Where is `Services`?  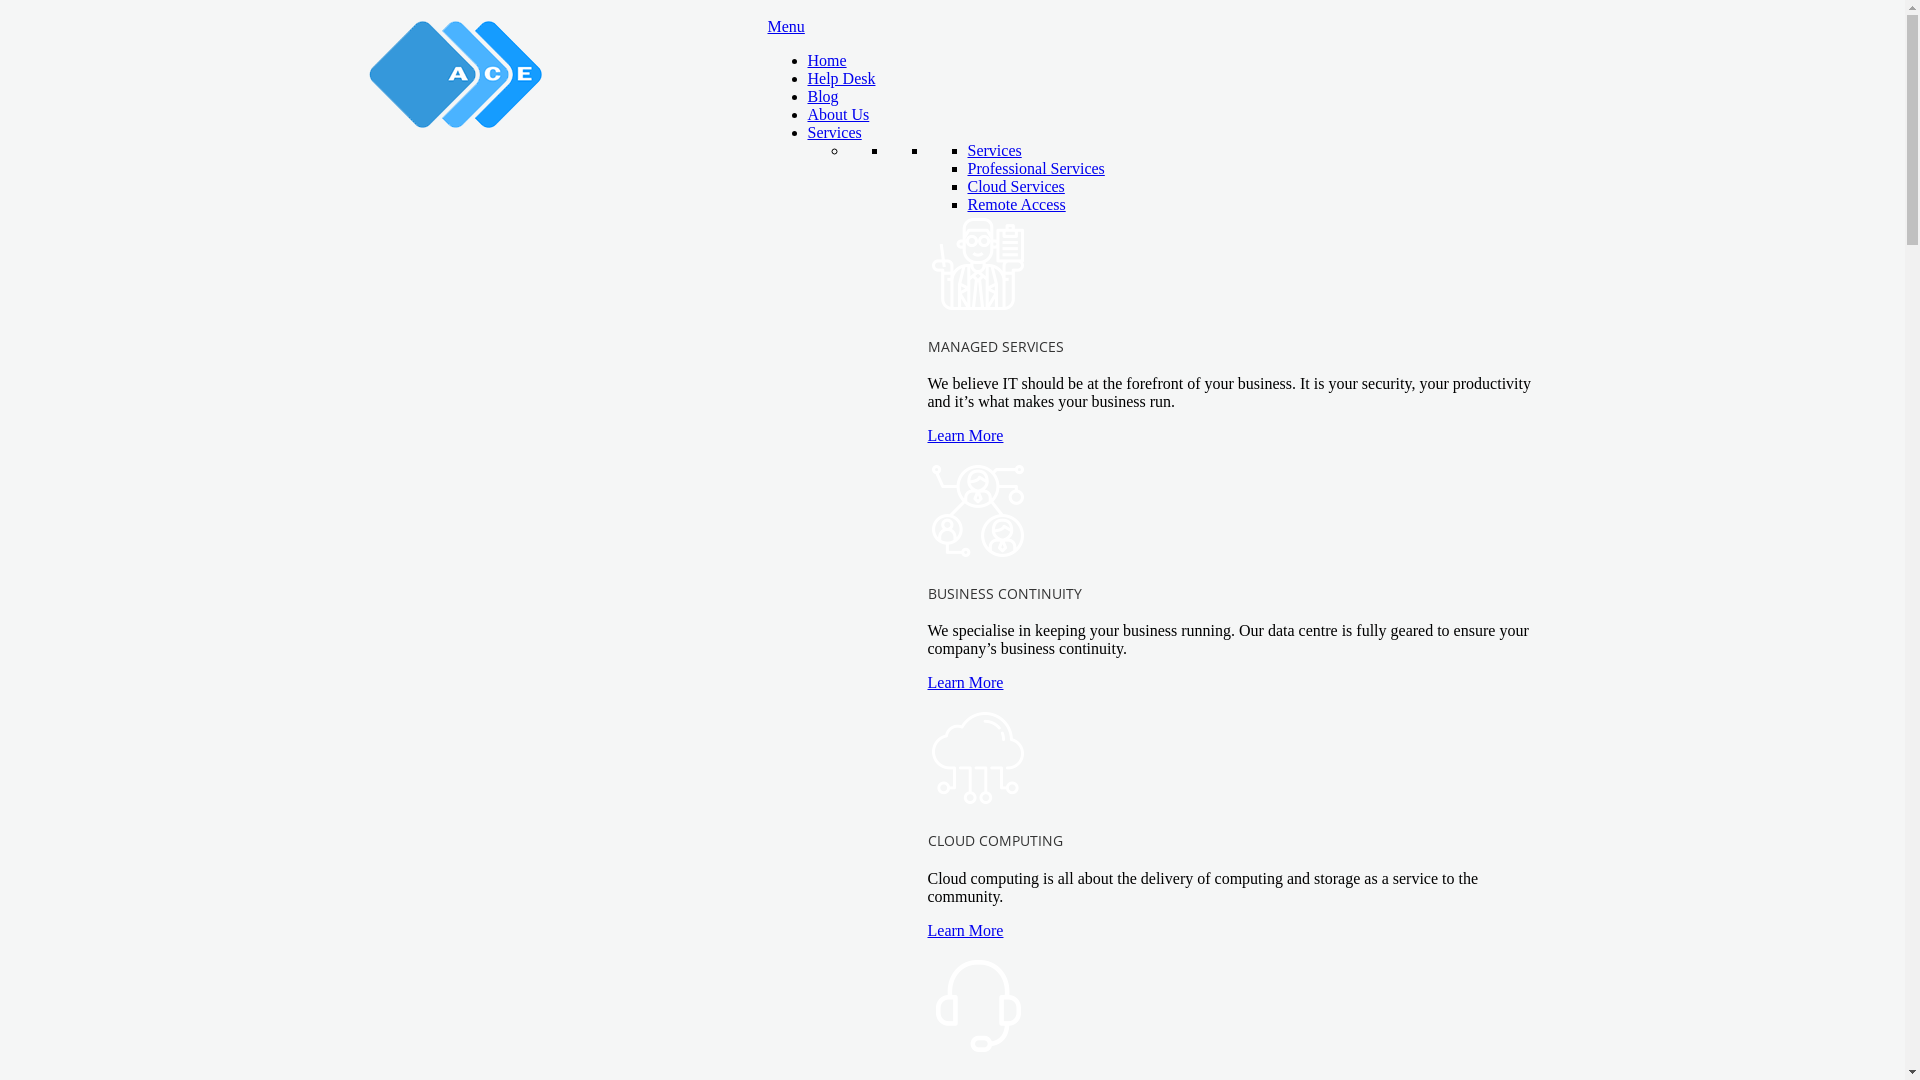 Services is located at coordinates (995, 150).